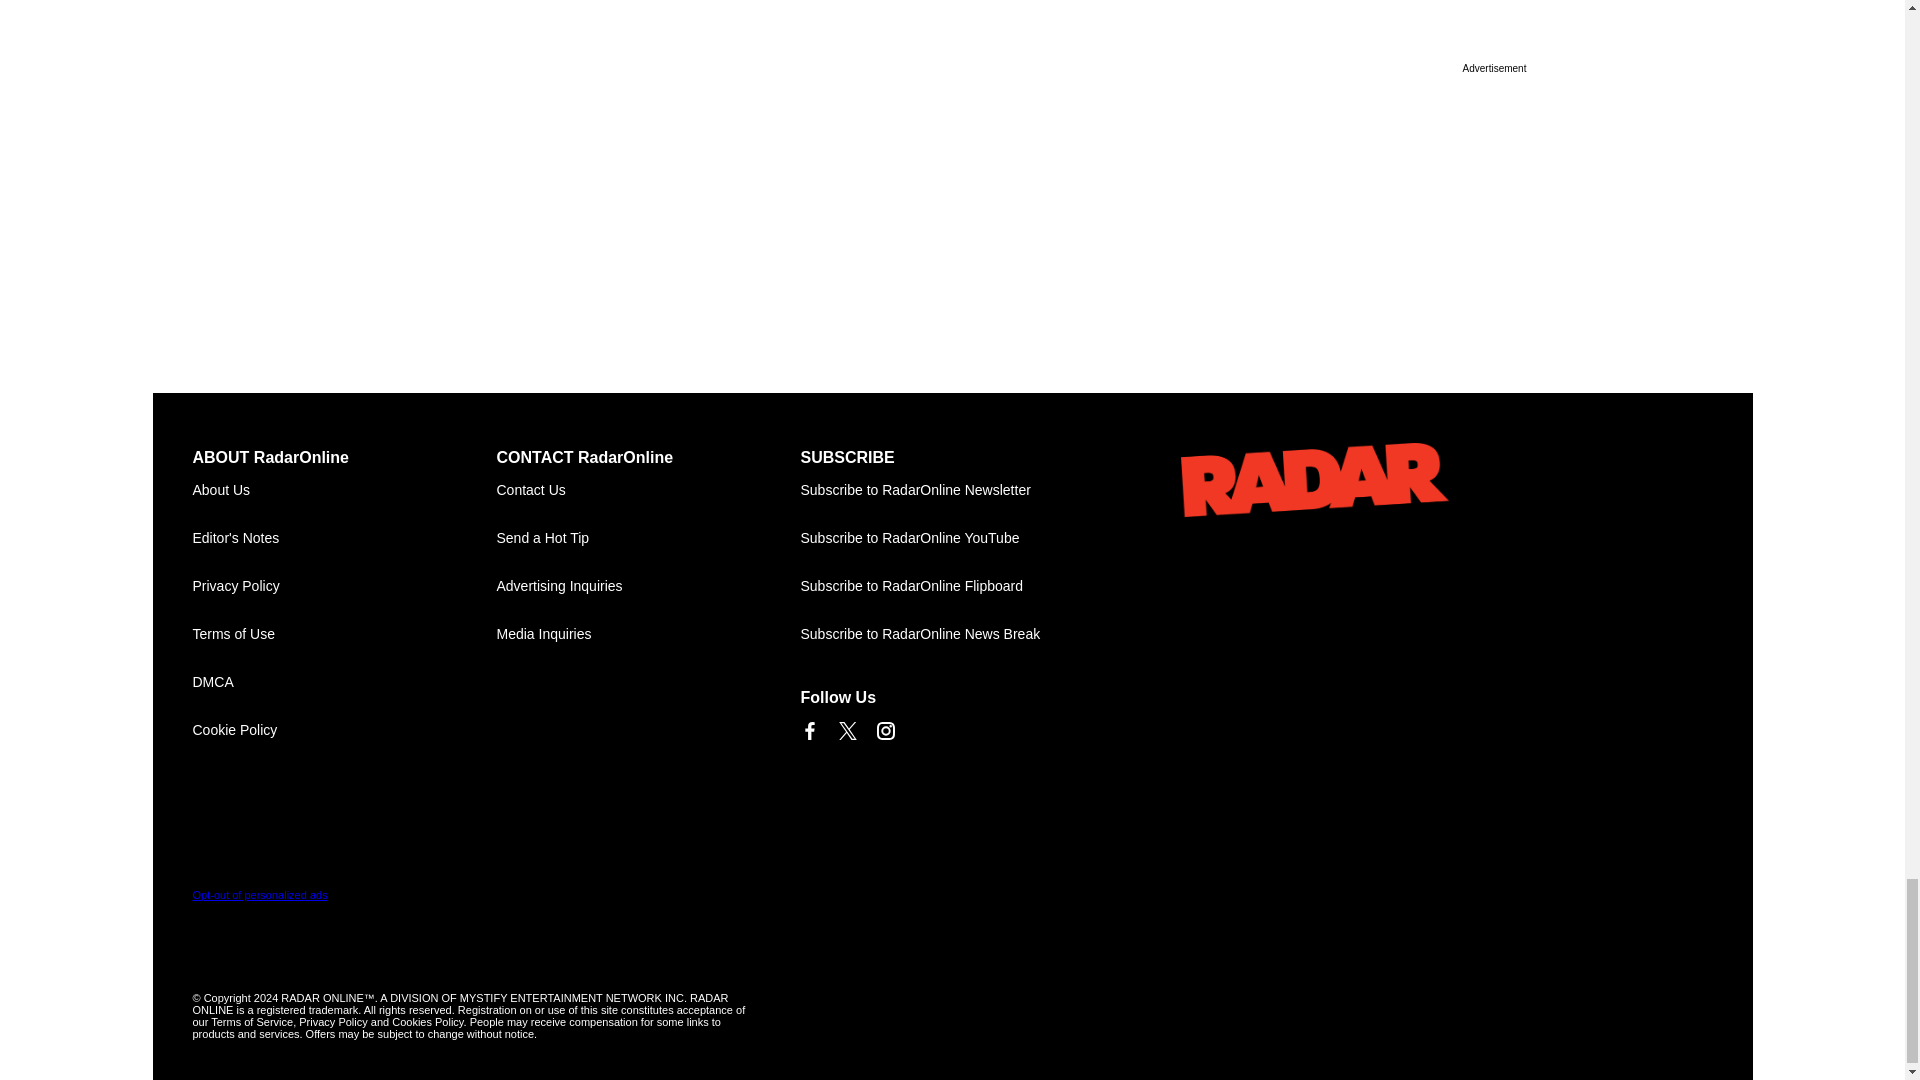  I want to click on Contact Us, so click(648, 490).